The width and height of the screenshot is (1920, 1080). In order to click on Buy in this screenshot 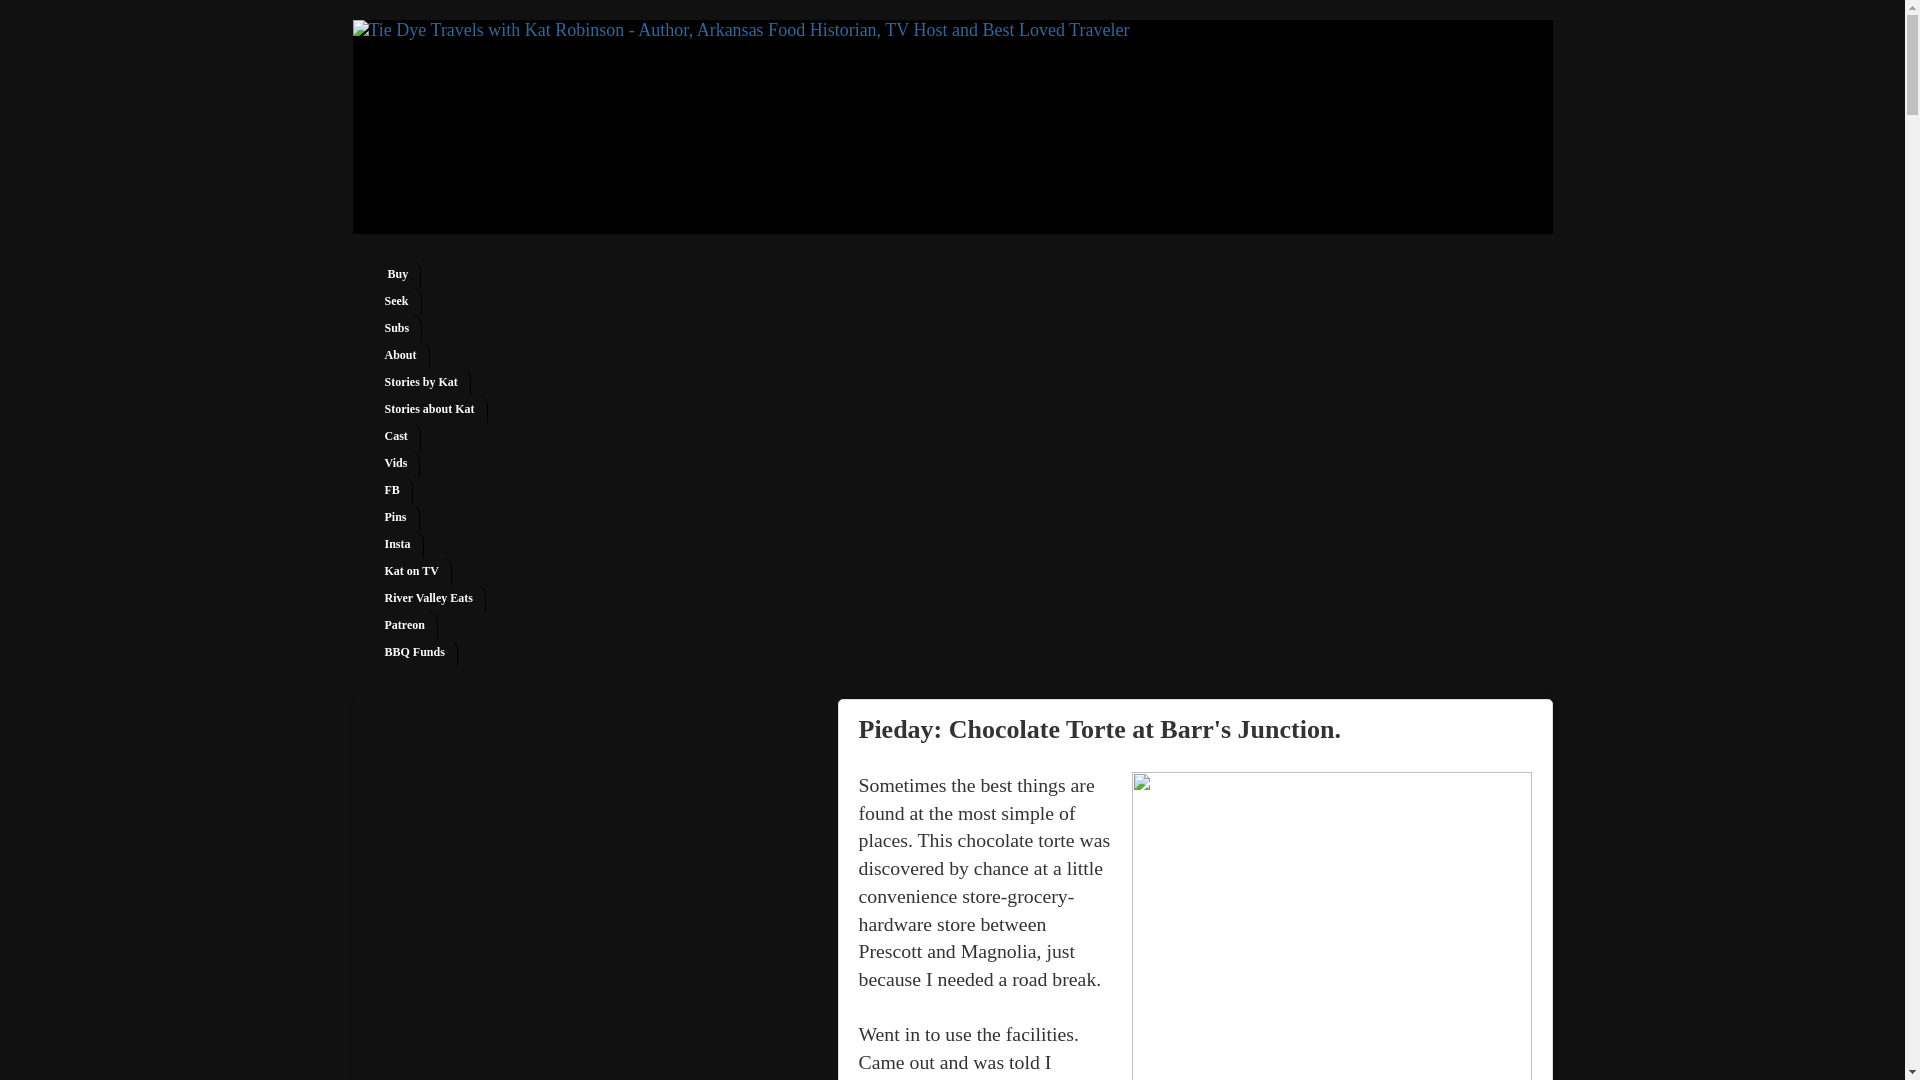, I will do `click(396, 274)`.